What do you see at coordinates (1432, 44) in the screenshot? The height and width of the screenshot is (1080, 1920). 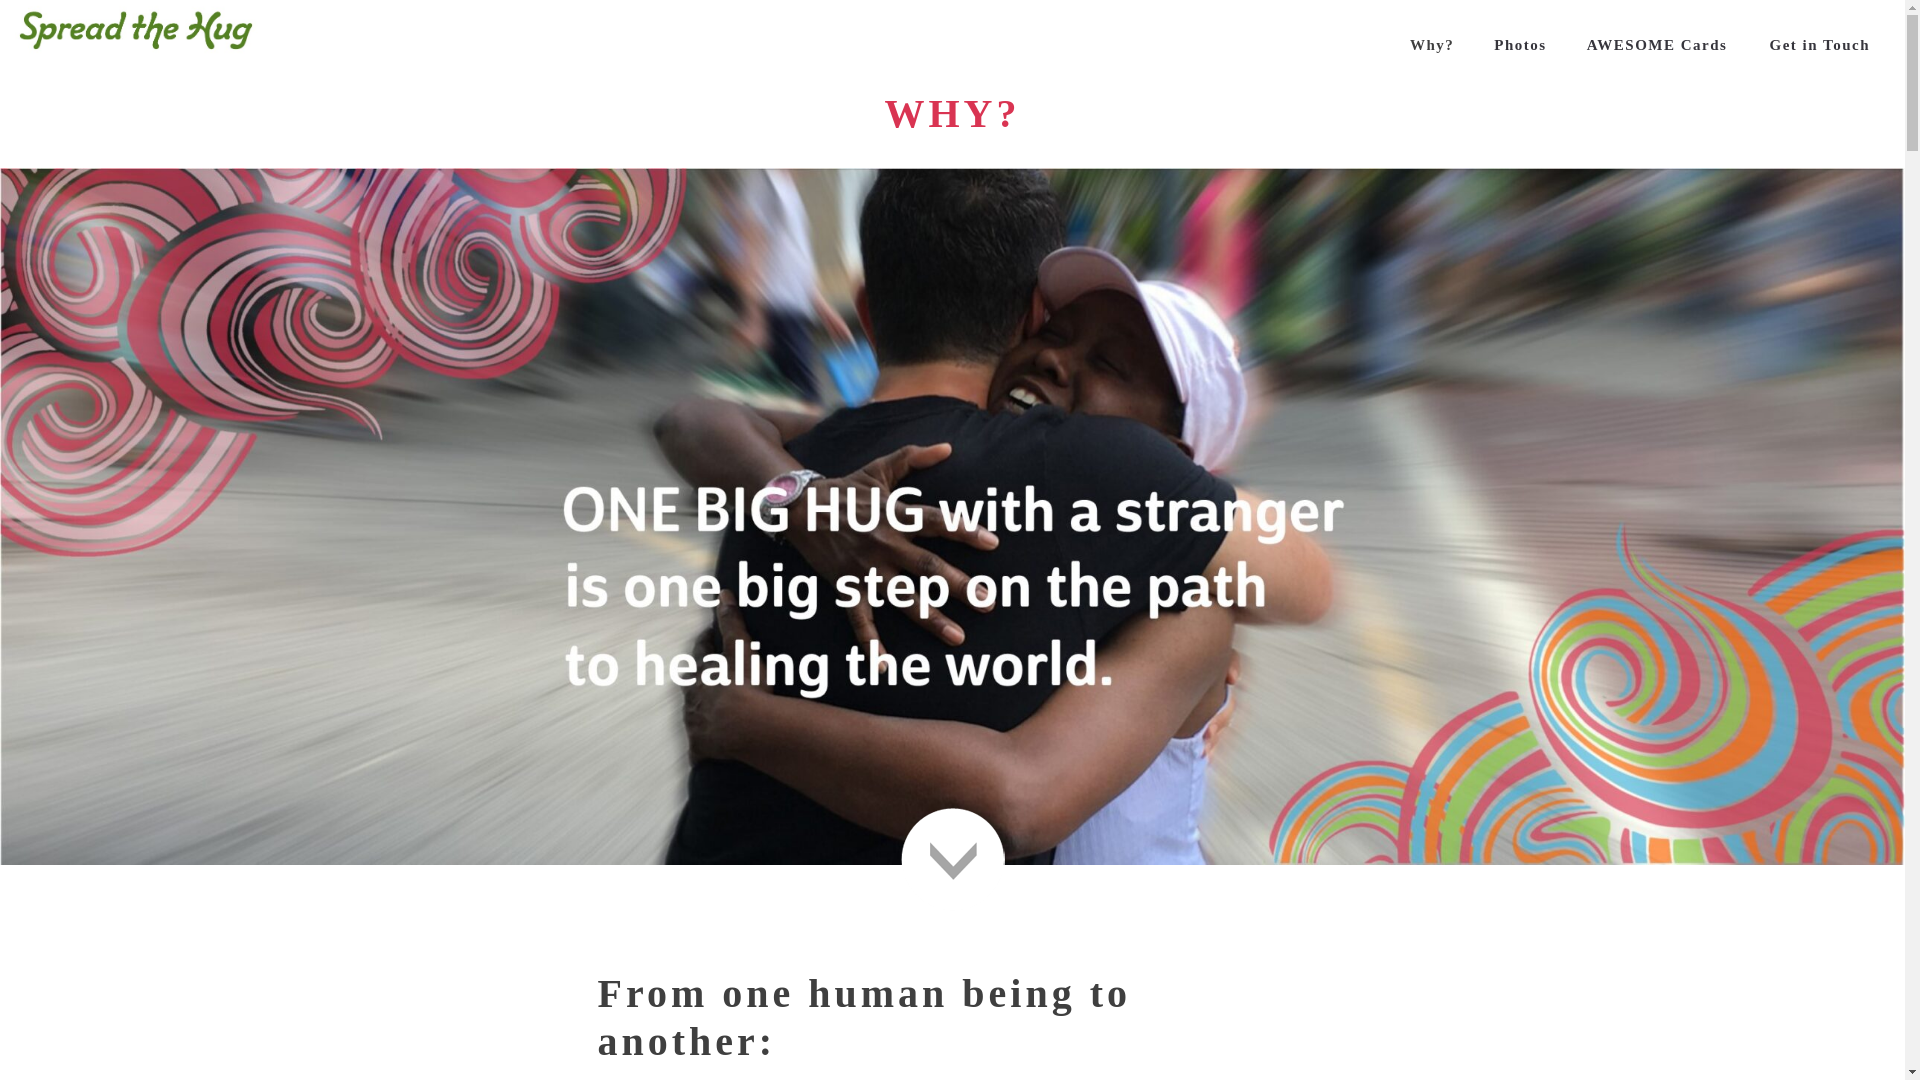 I see `Why?` at bounding box center [1432, 44].